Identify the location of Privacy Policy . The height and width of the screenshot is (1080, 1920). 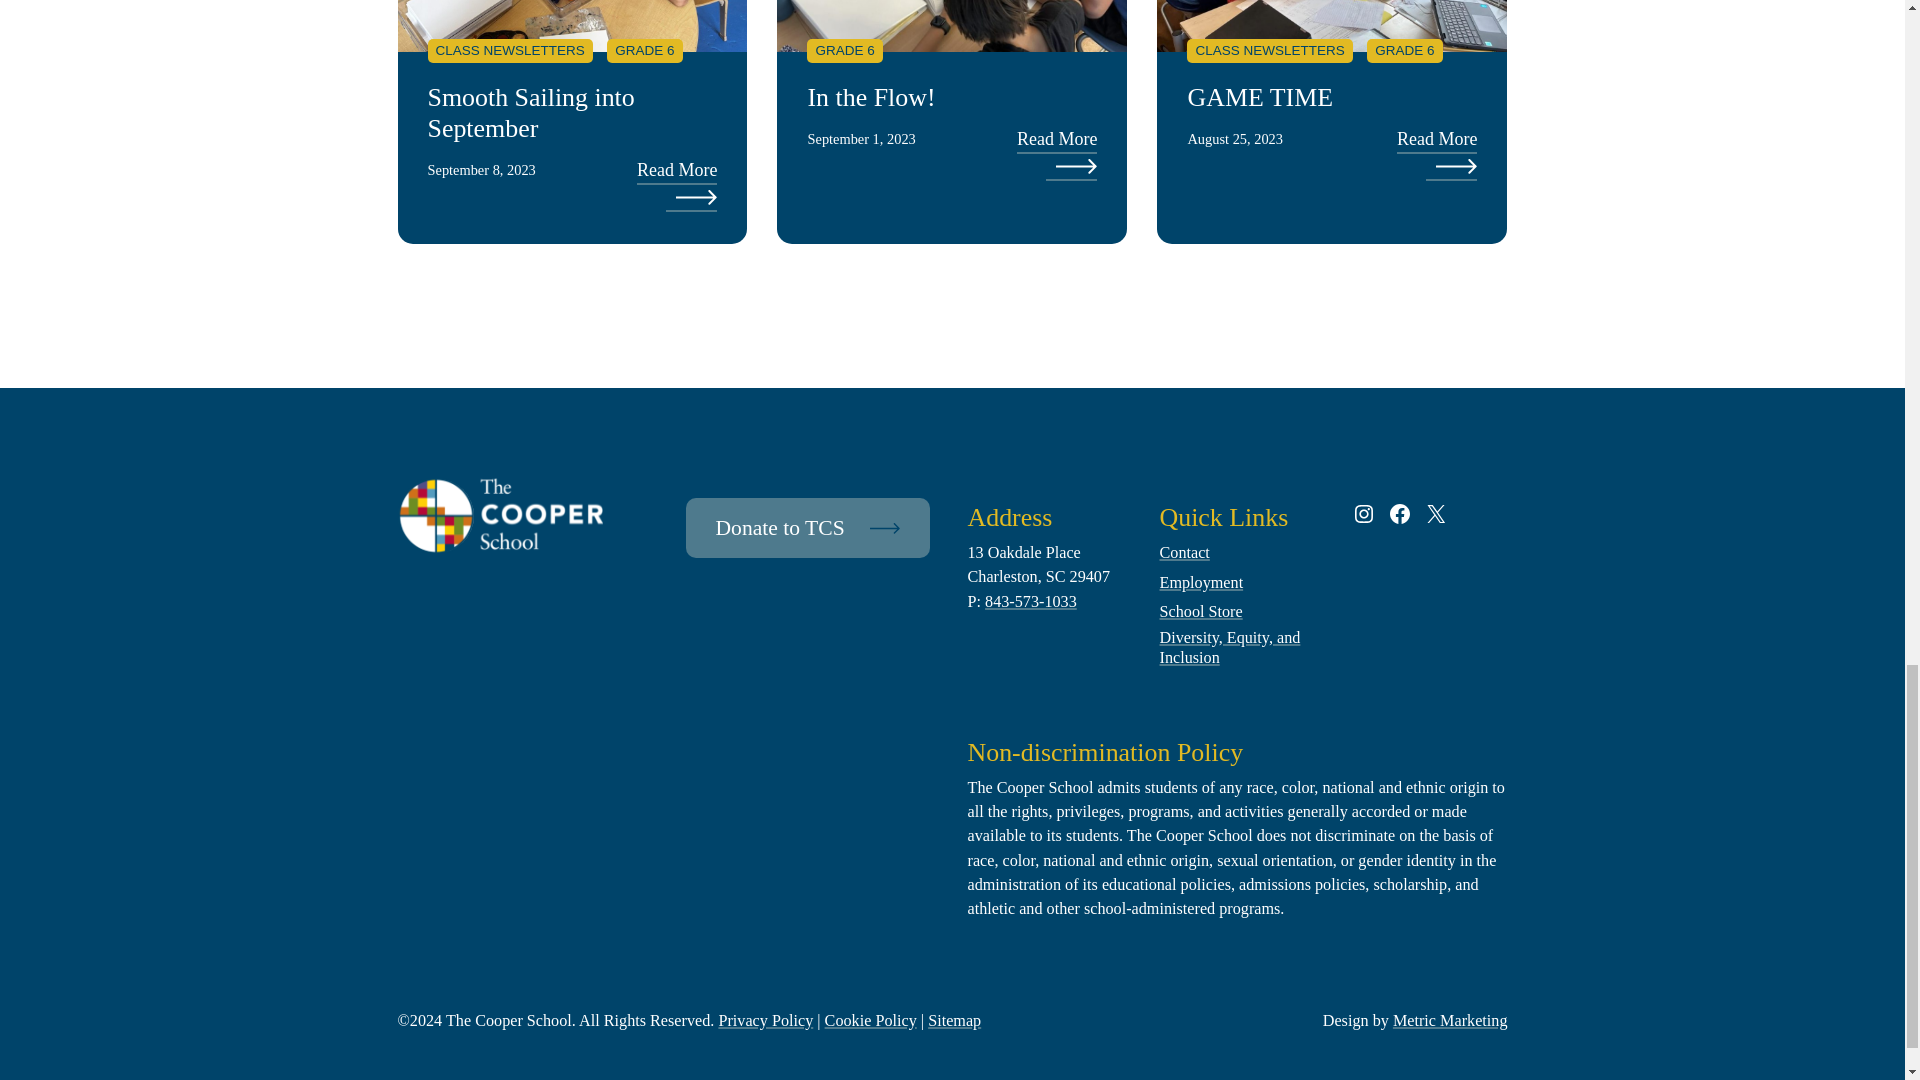
(765, 1021).